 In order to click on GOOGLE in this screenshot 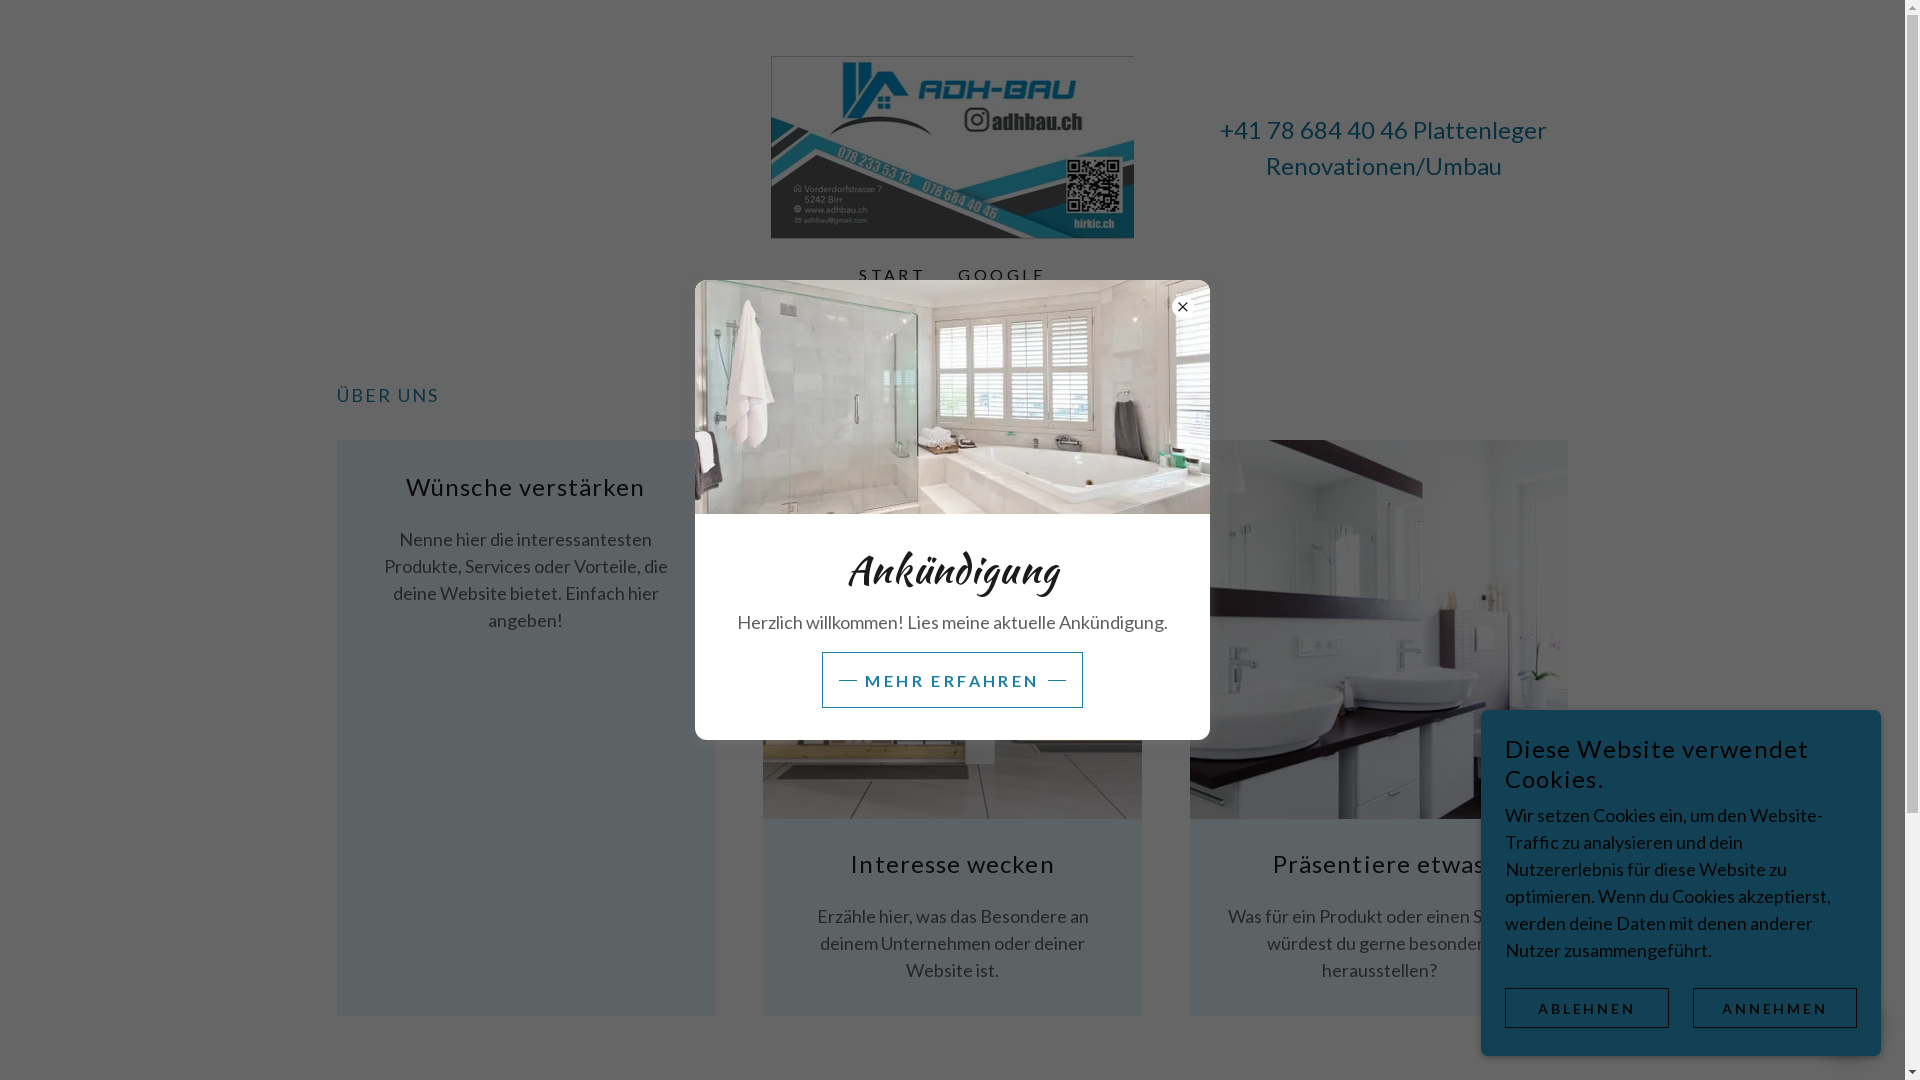, I will do `click(1002, 275)`.